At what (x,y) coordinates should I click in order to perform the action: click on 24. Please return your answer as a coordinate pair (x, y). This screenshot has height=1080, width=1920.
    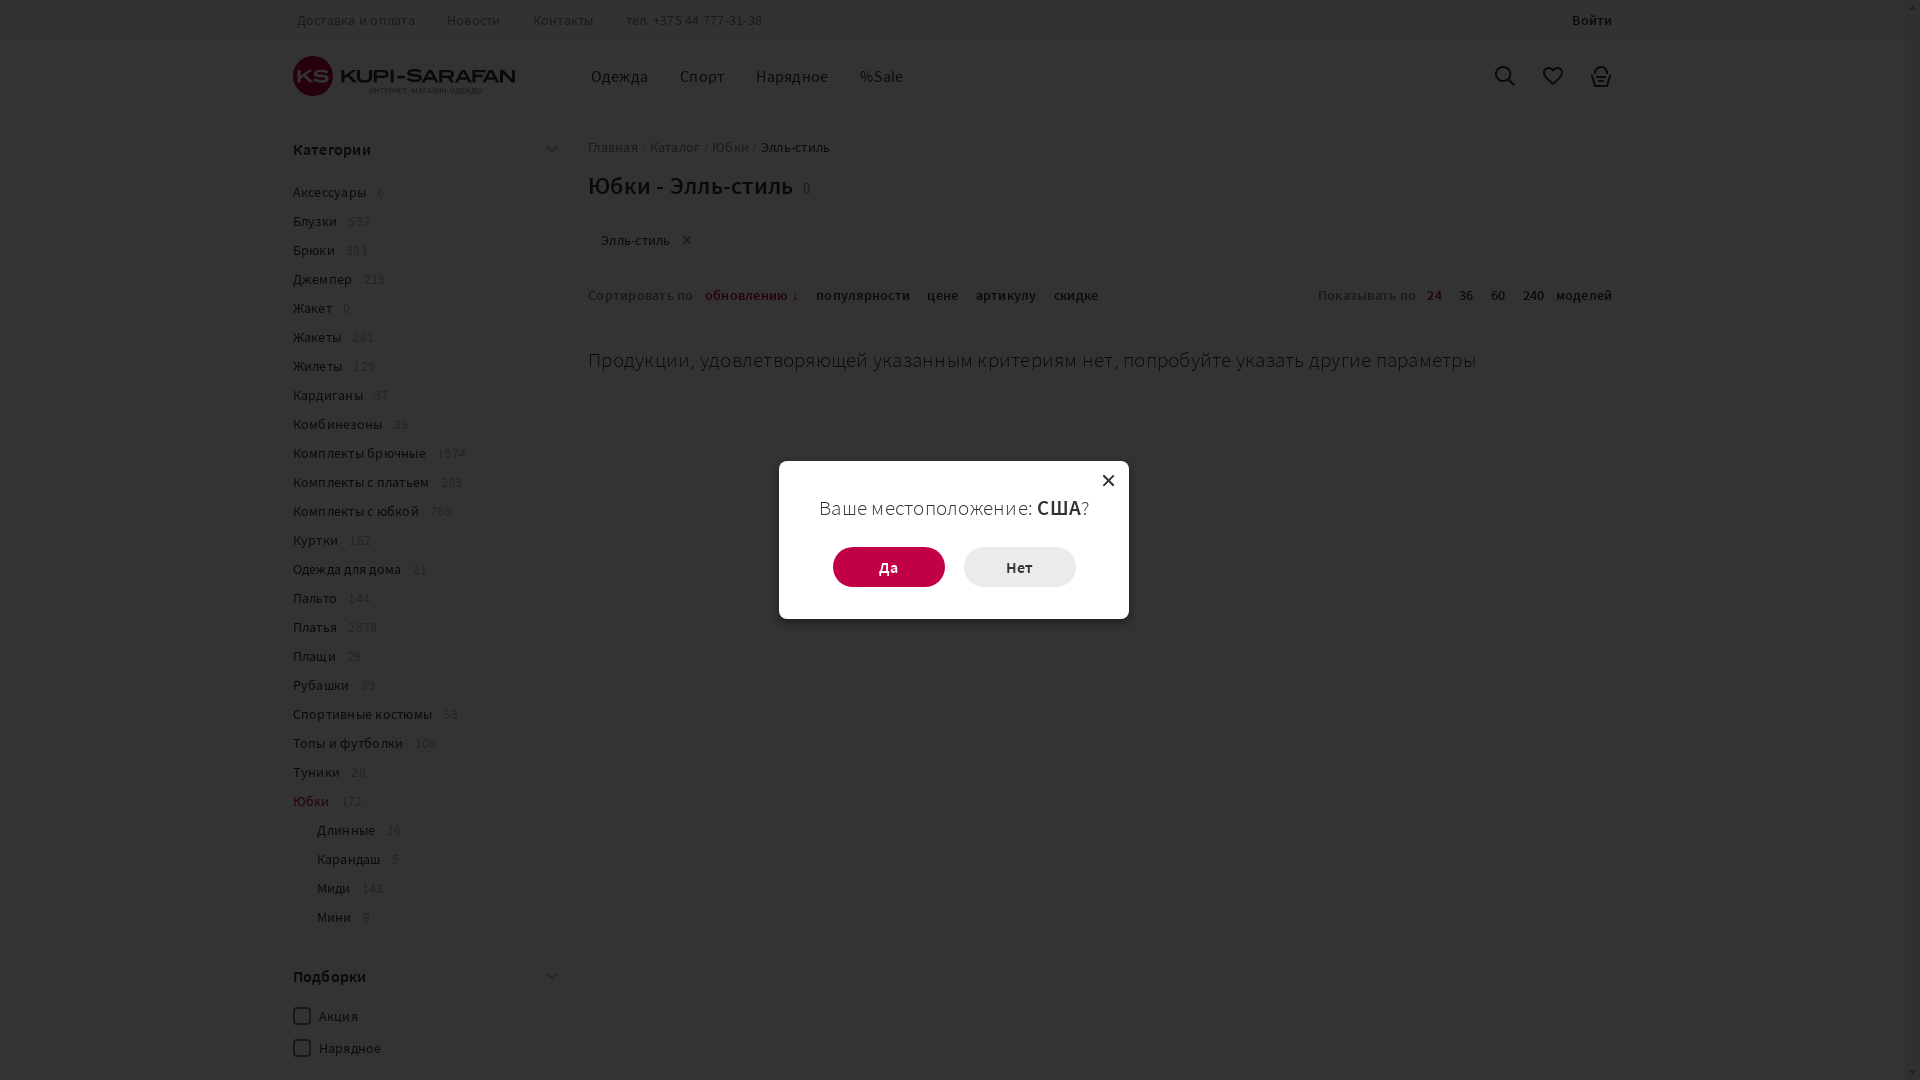
    Looking at the image, I should click on (1434, 295).